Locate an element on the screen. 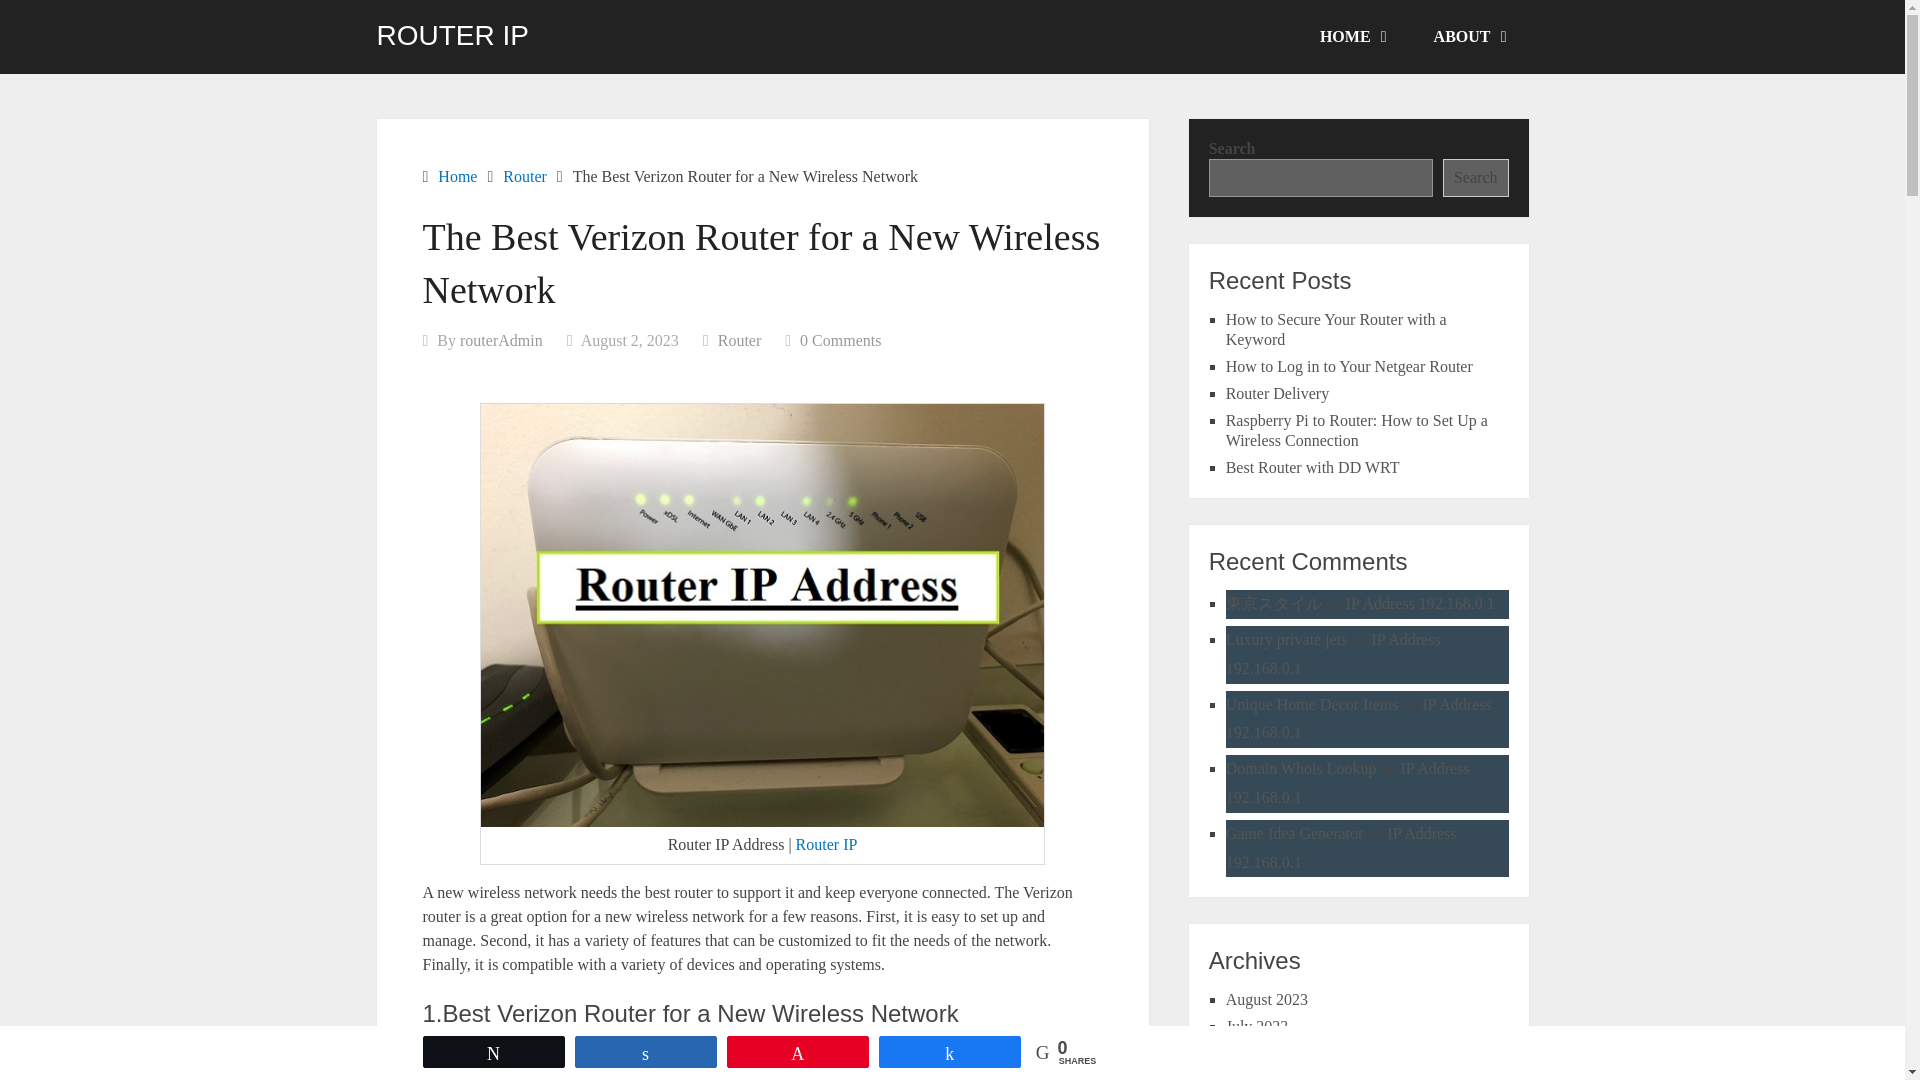 This screenshot has height=1080, width=1920. Raspberry Pi to Router: How to Set Up a Wireless Connection is located at coordinates (1357, 430).